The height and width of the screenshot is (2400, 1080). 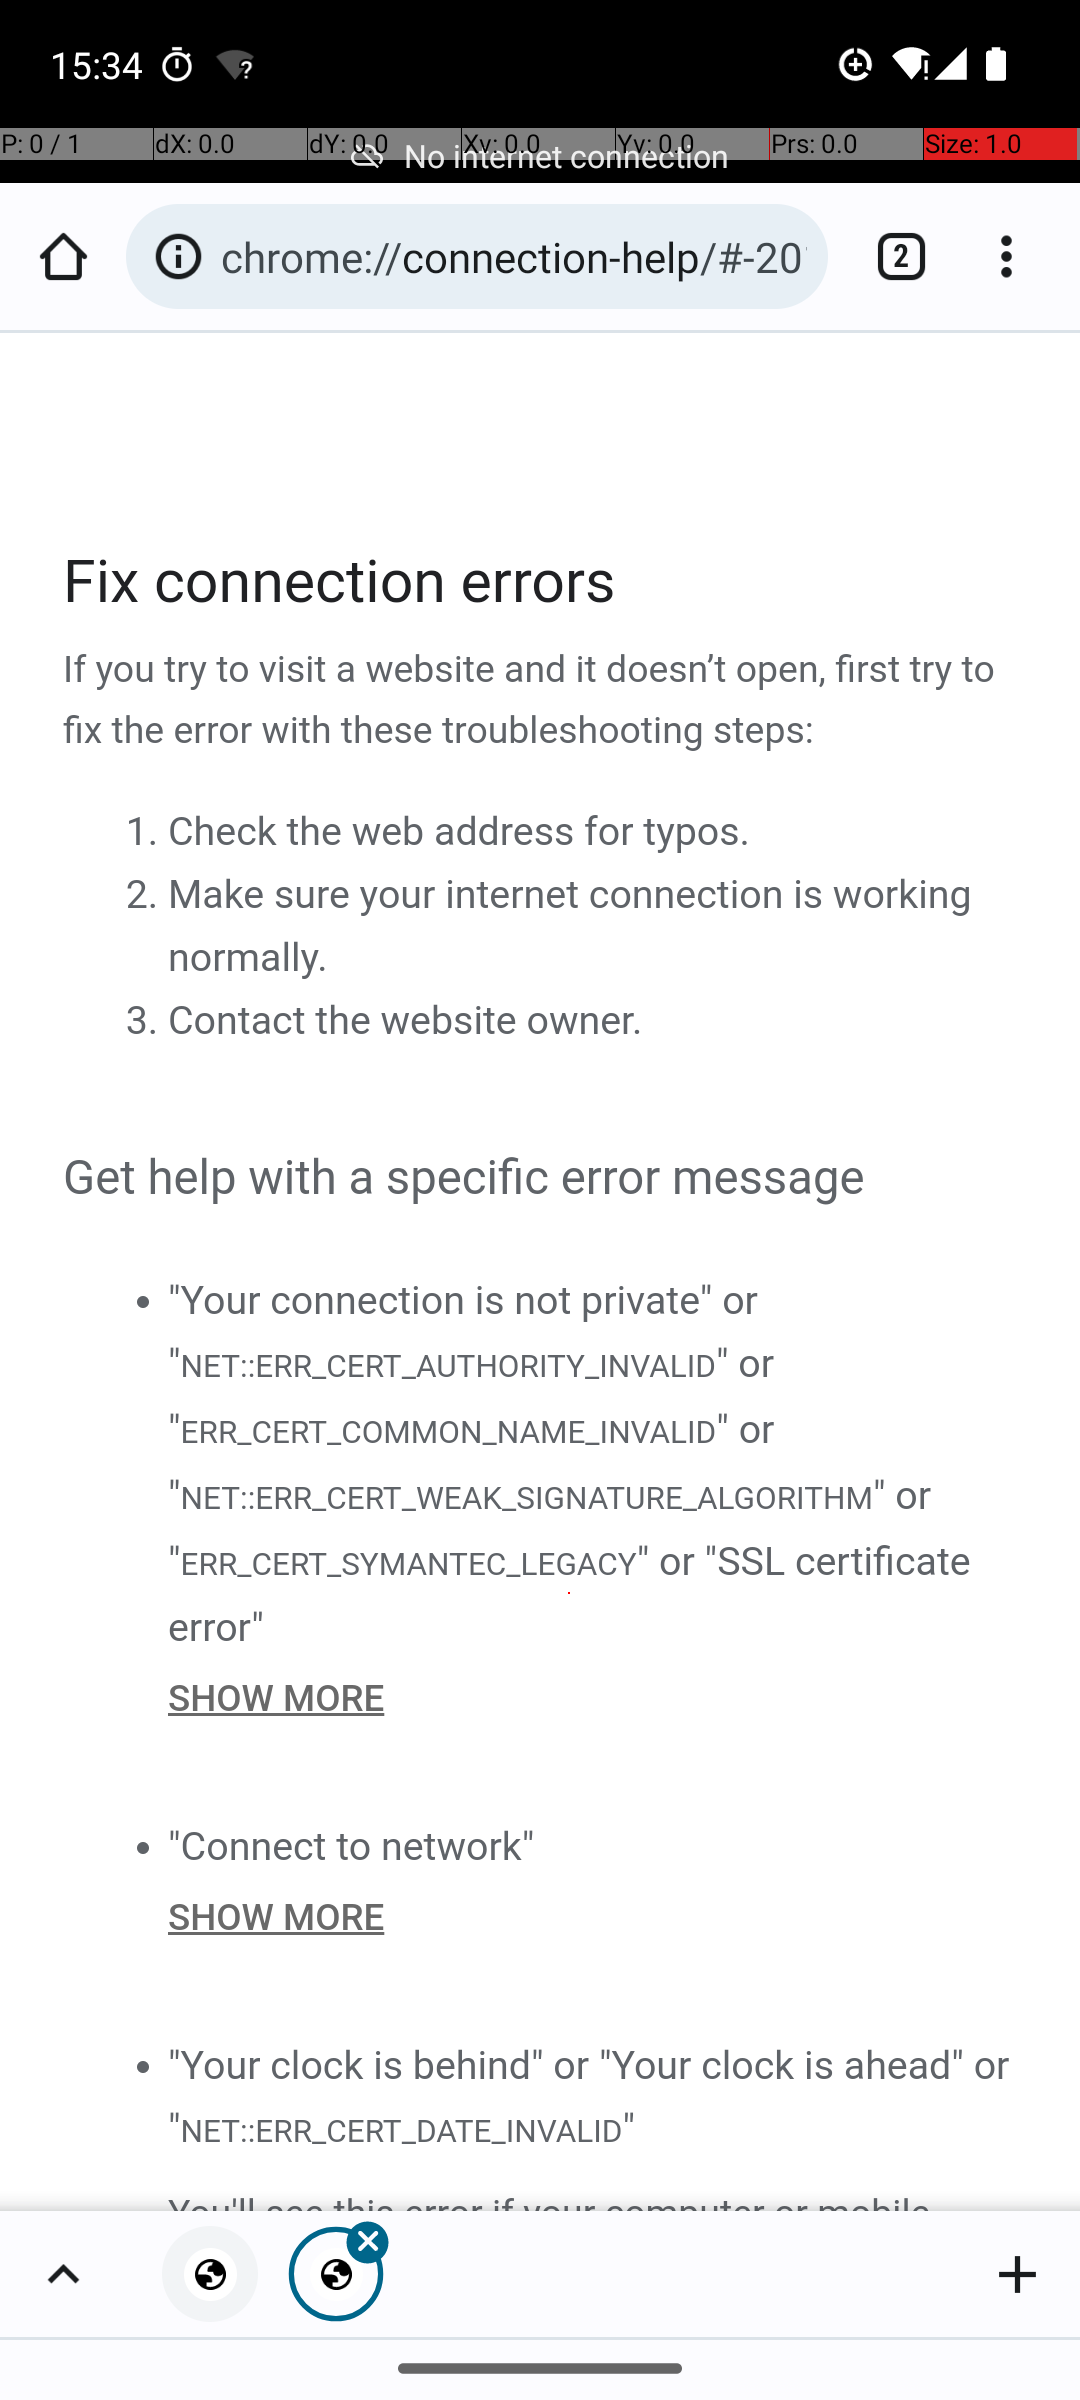 What do you see at coordinates (472, 1396) in the screenshot?
I see `" or "` at bounding box center [472, 1396].